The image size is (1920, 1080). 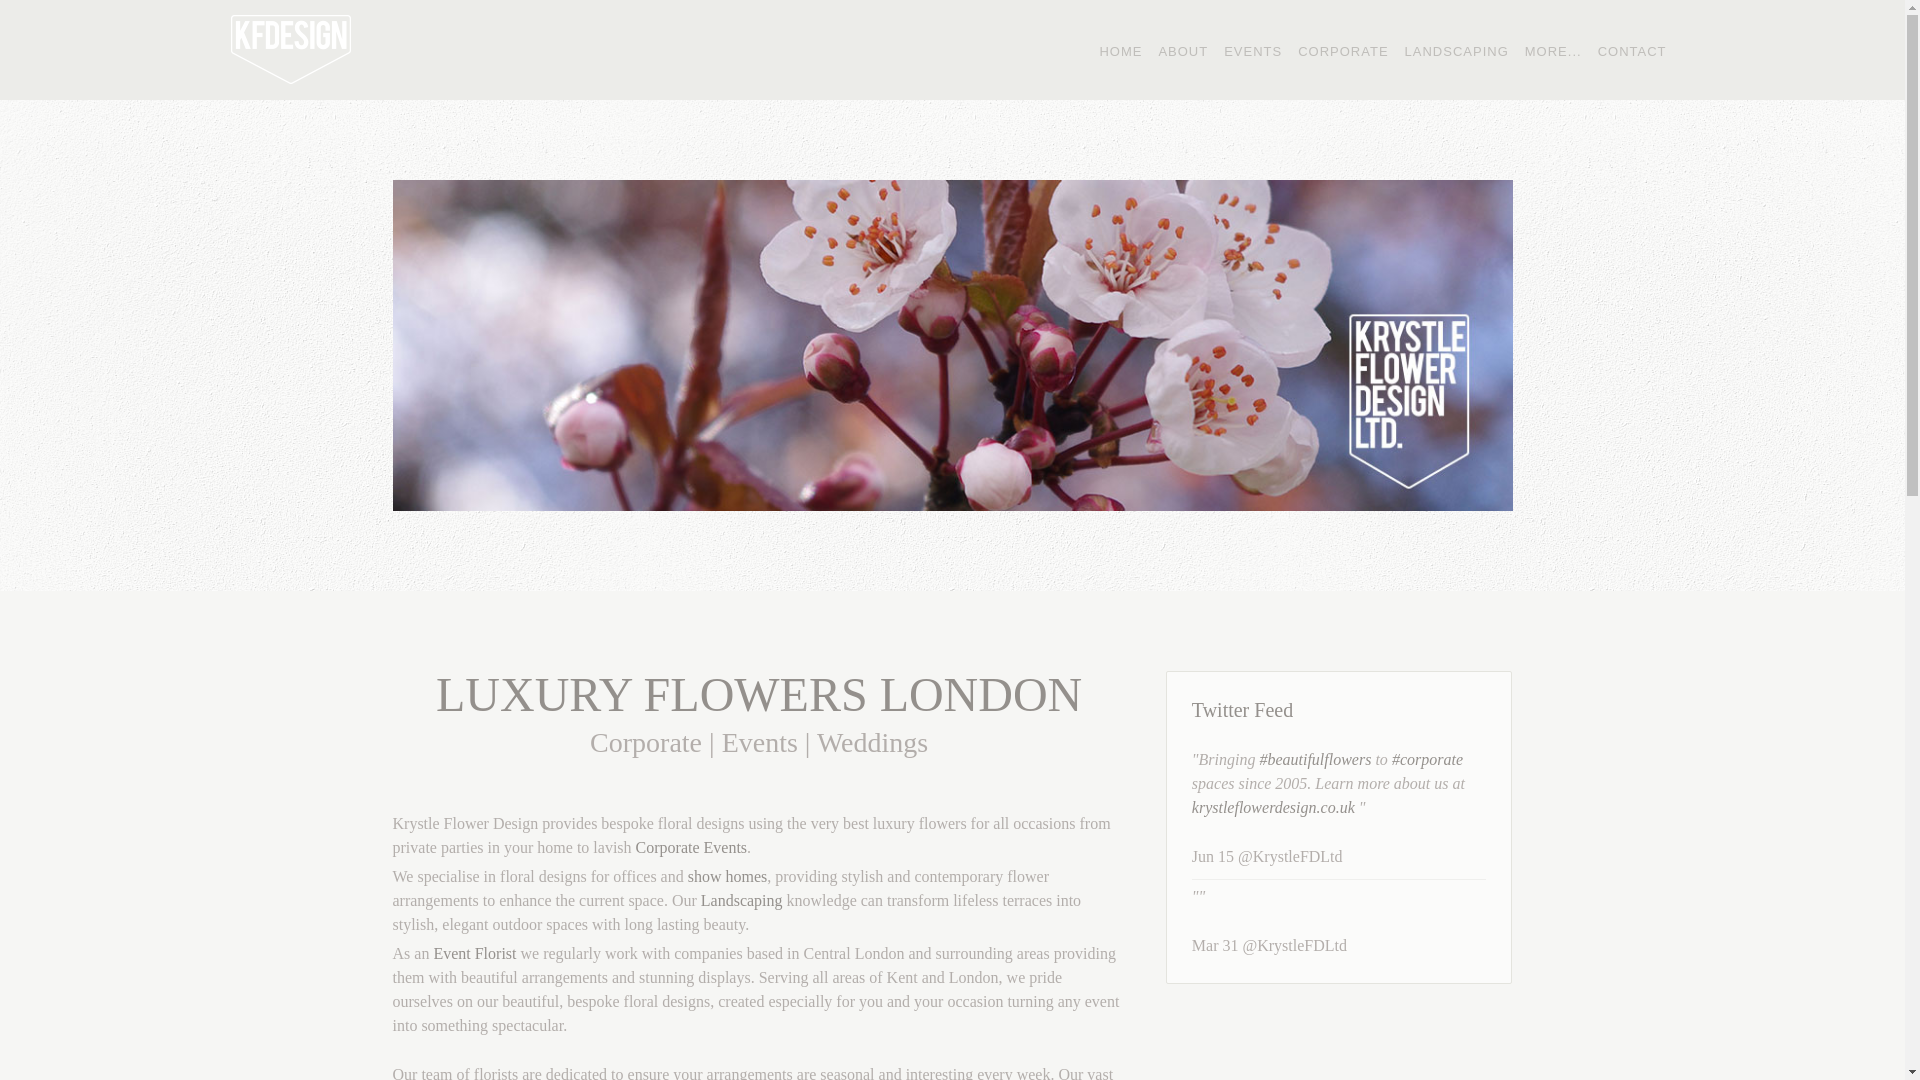 What do you see at coordinates (290, 50) in the screenshot?
I see `Krystle Flower Design Logo` at bounding box center [290, 50].